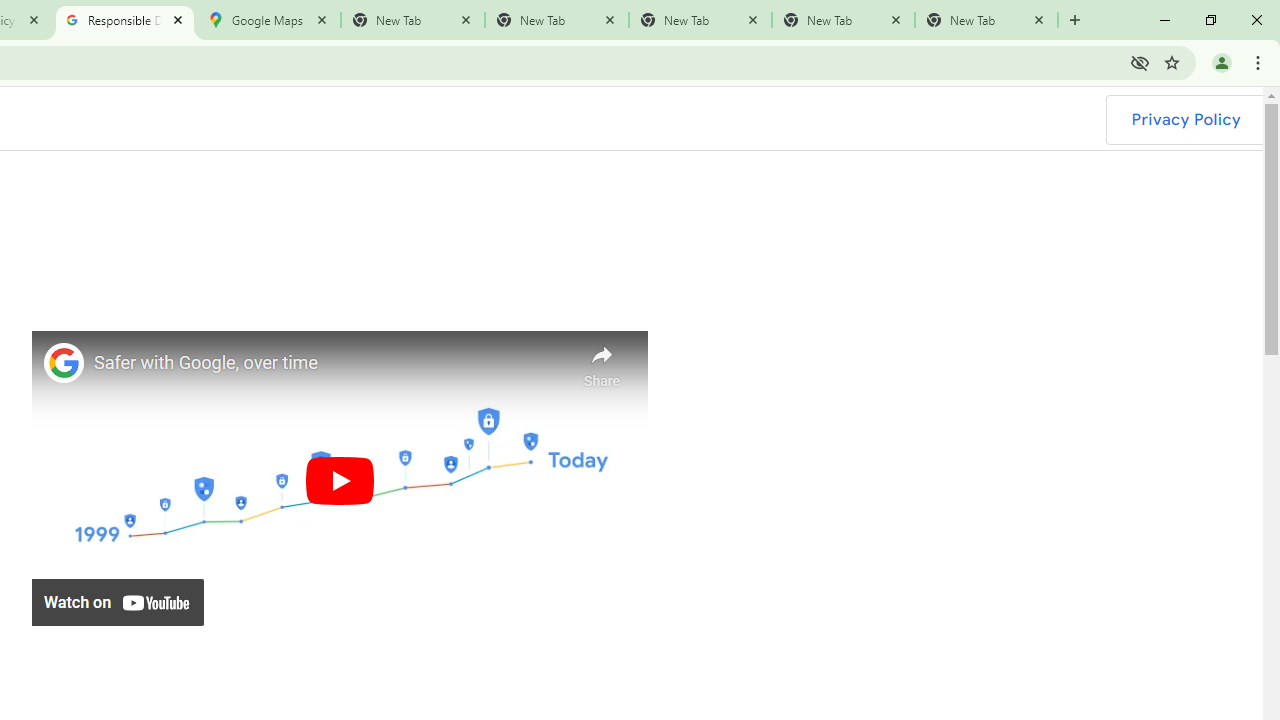  What do you see at coordinates (1140, 62) in the screenshot?
I see `Third-party cookies blocked` at bounding box center [1140, 62].